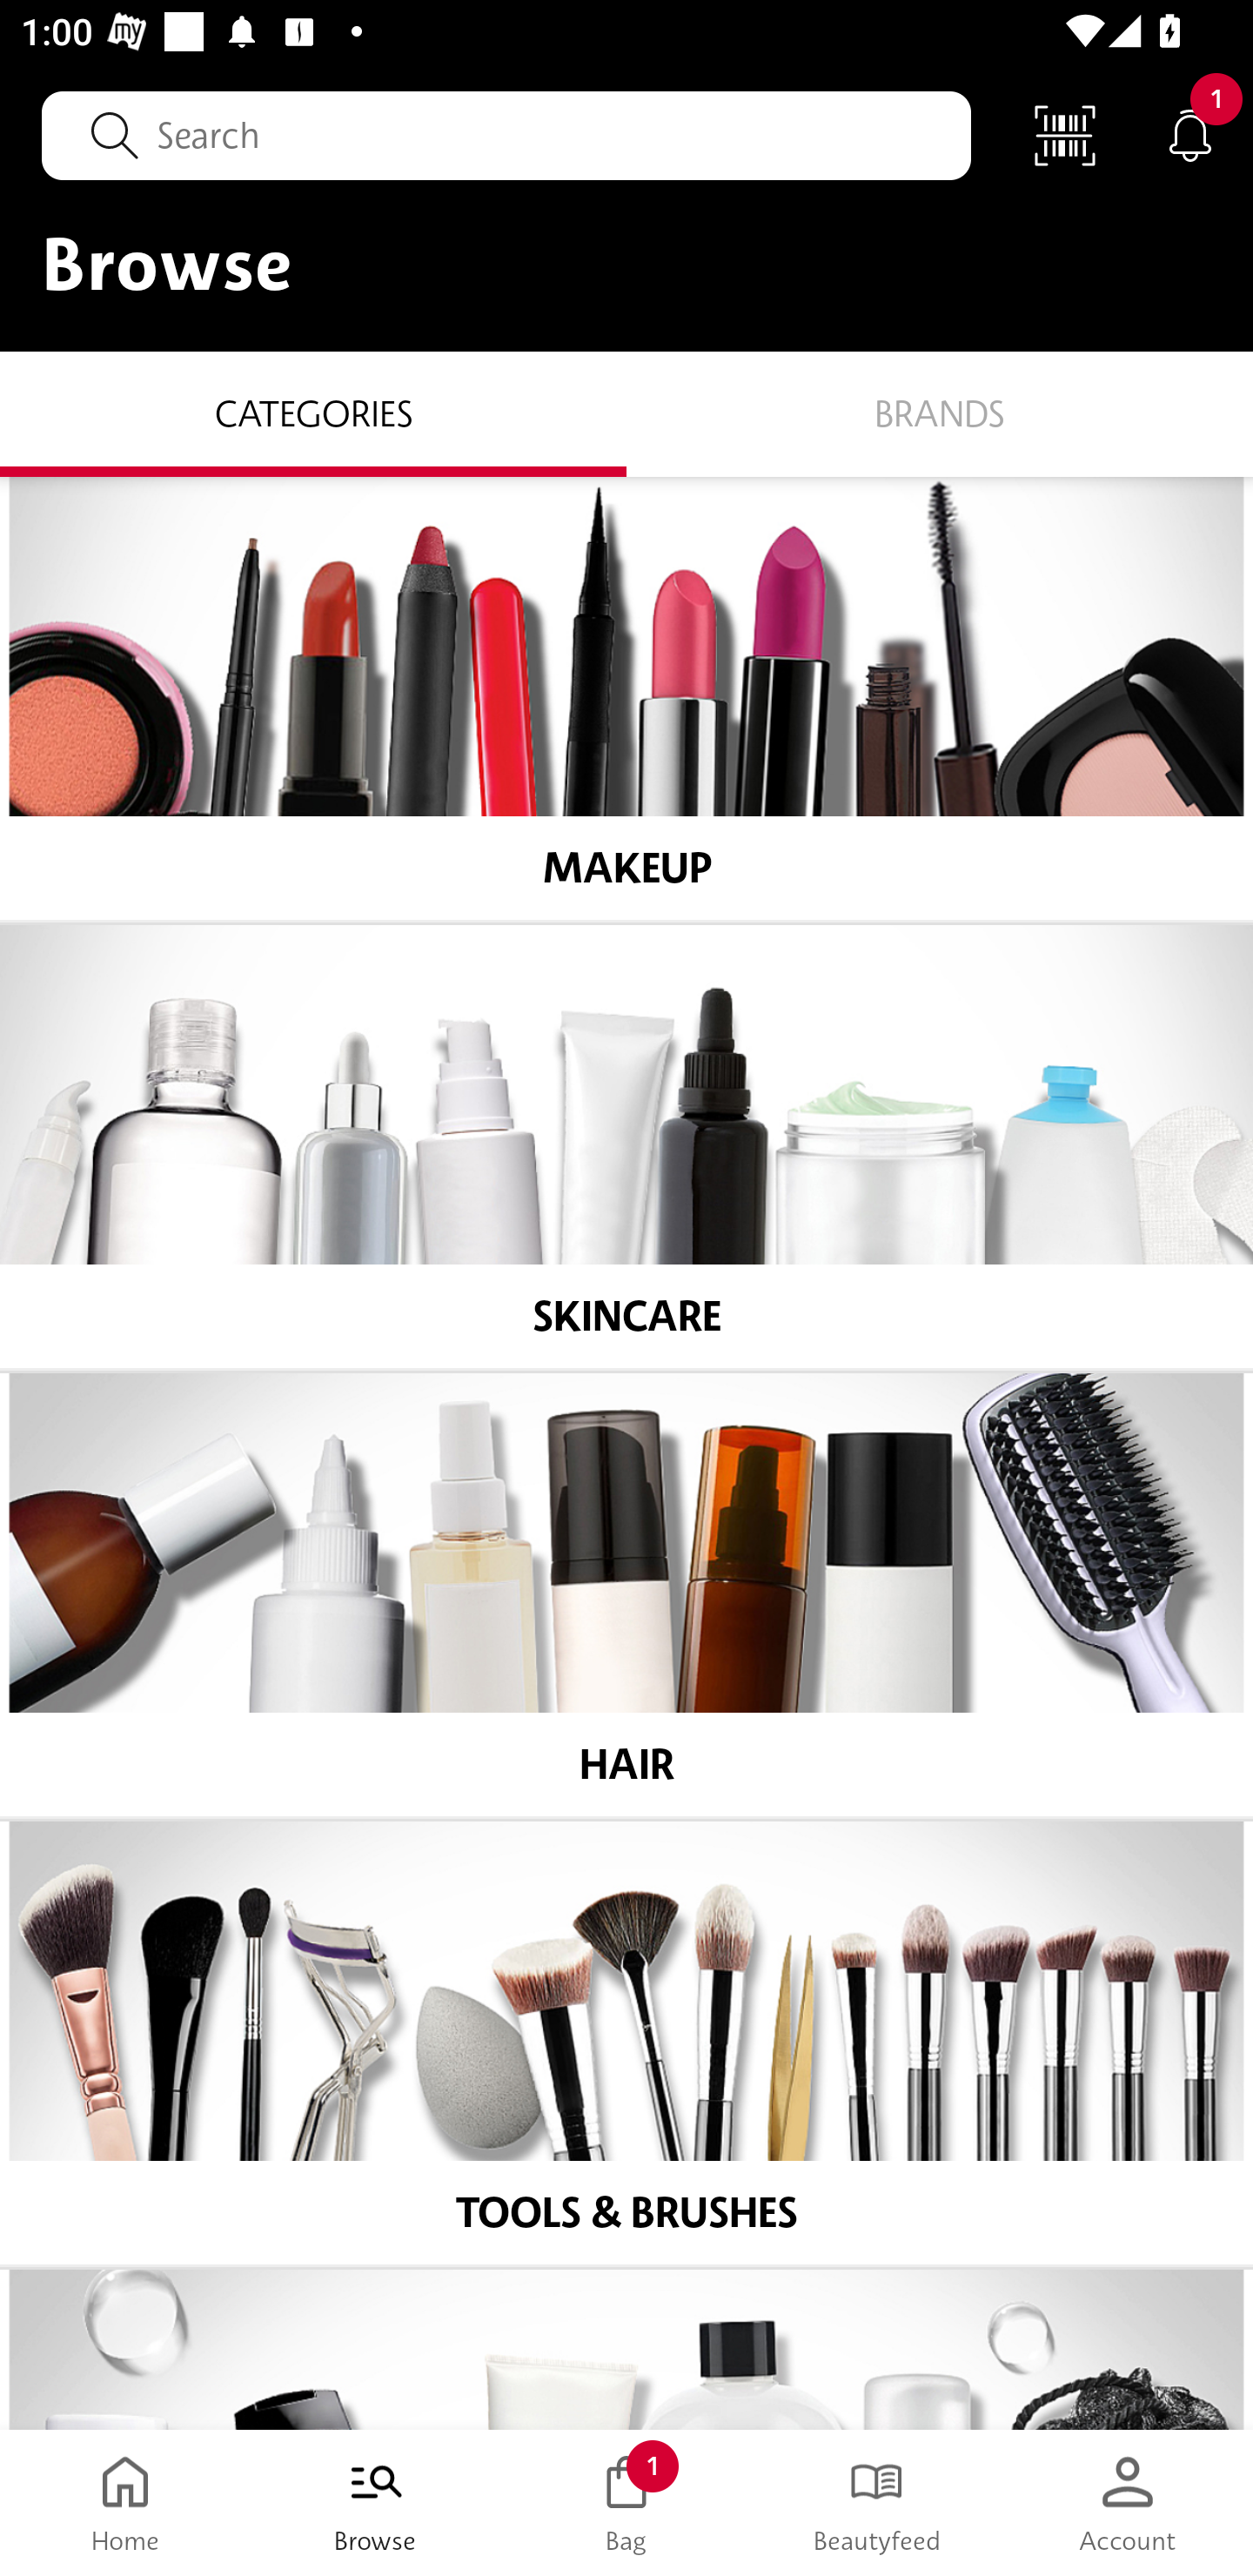 The image size is (1253, 2576). What do you see at coordinates (626, 2503) in the screenshot?
I see `Bag 1 Bag` at bounding box center [626, 2503].